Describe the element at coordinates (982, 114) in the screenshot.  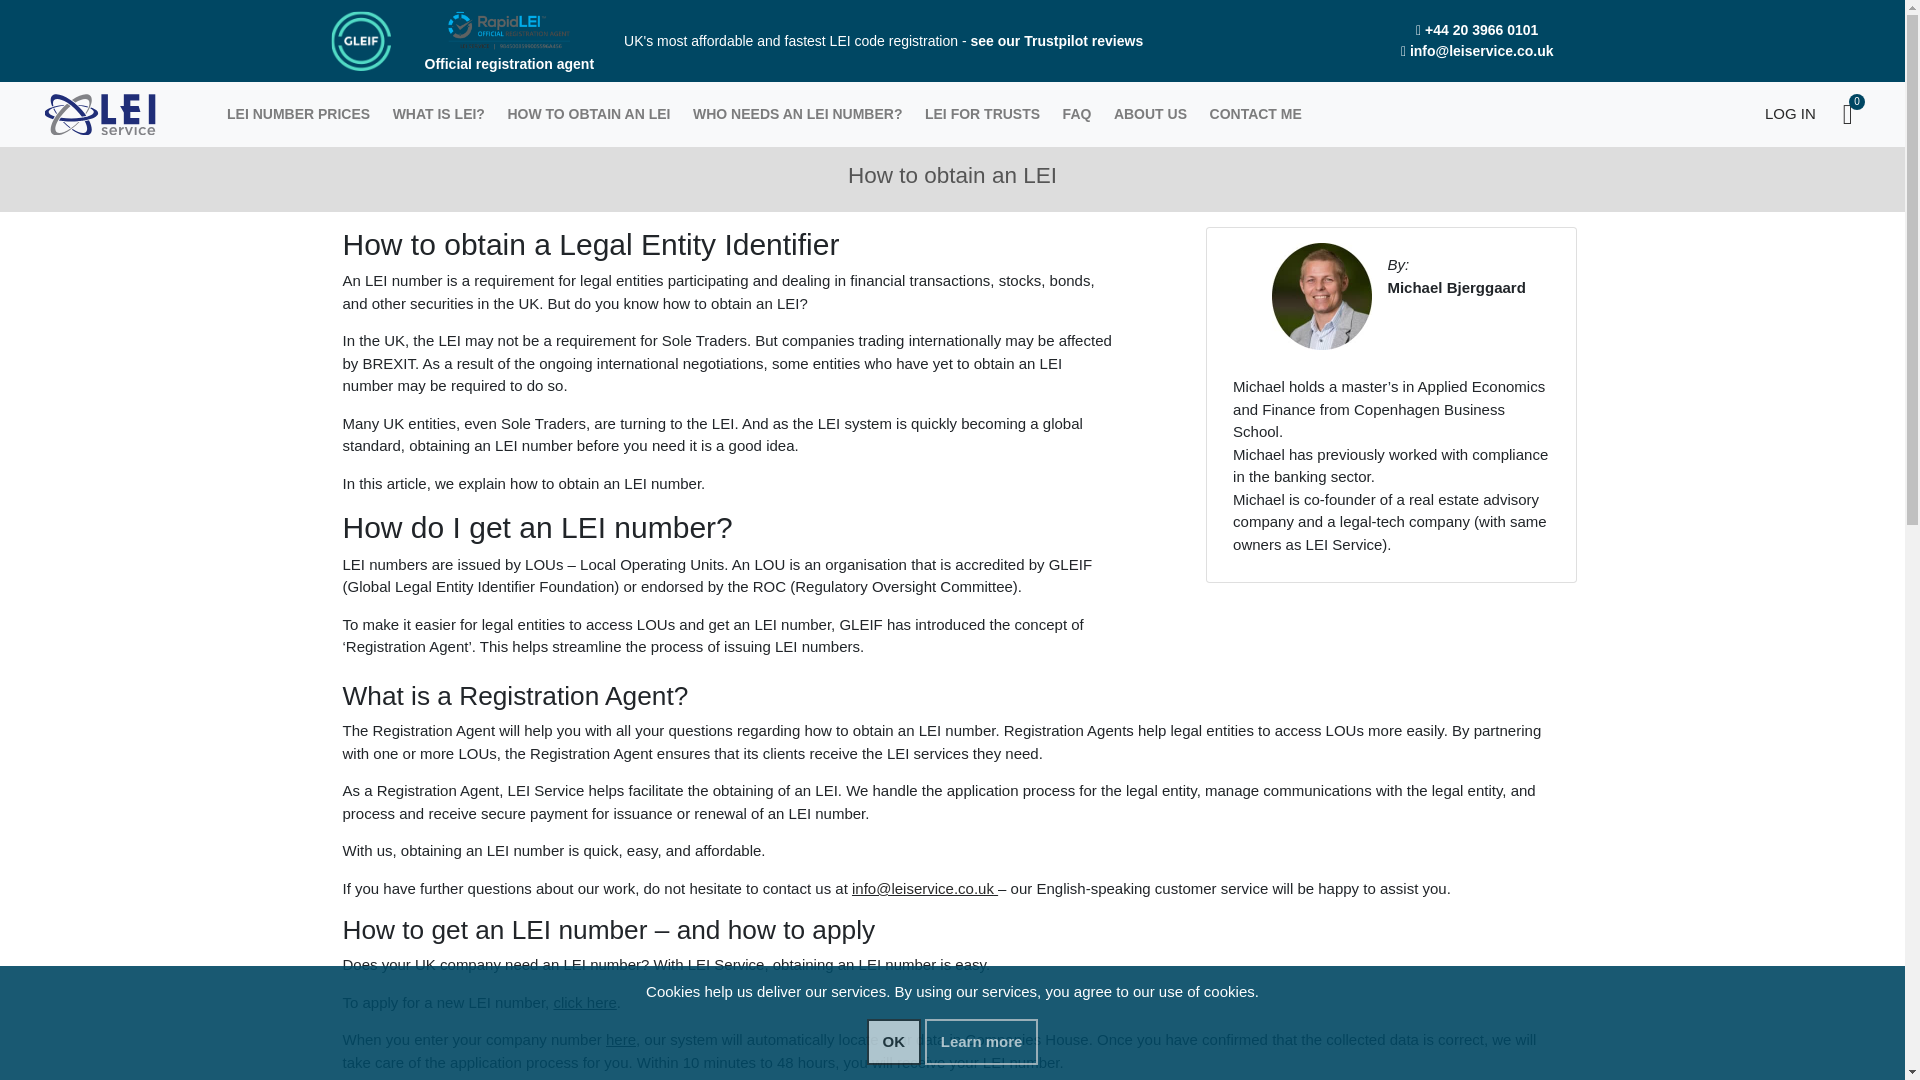
I see `LEI FOR TRUSTS` at that location.